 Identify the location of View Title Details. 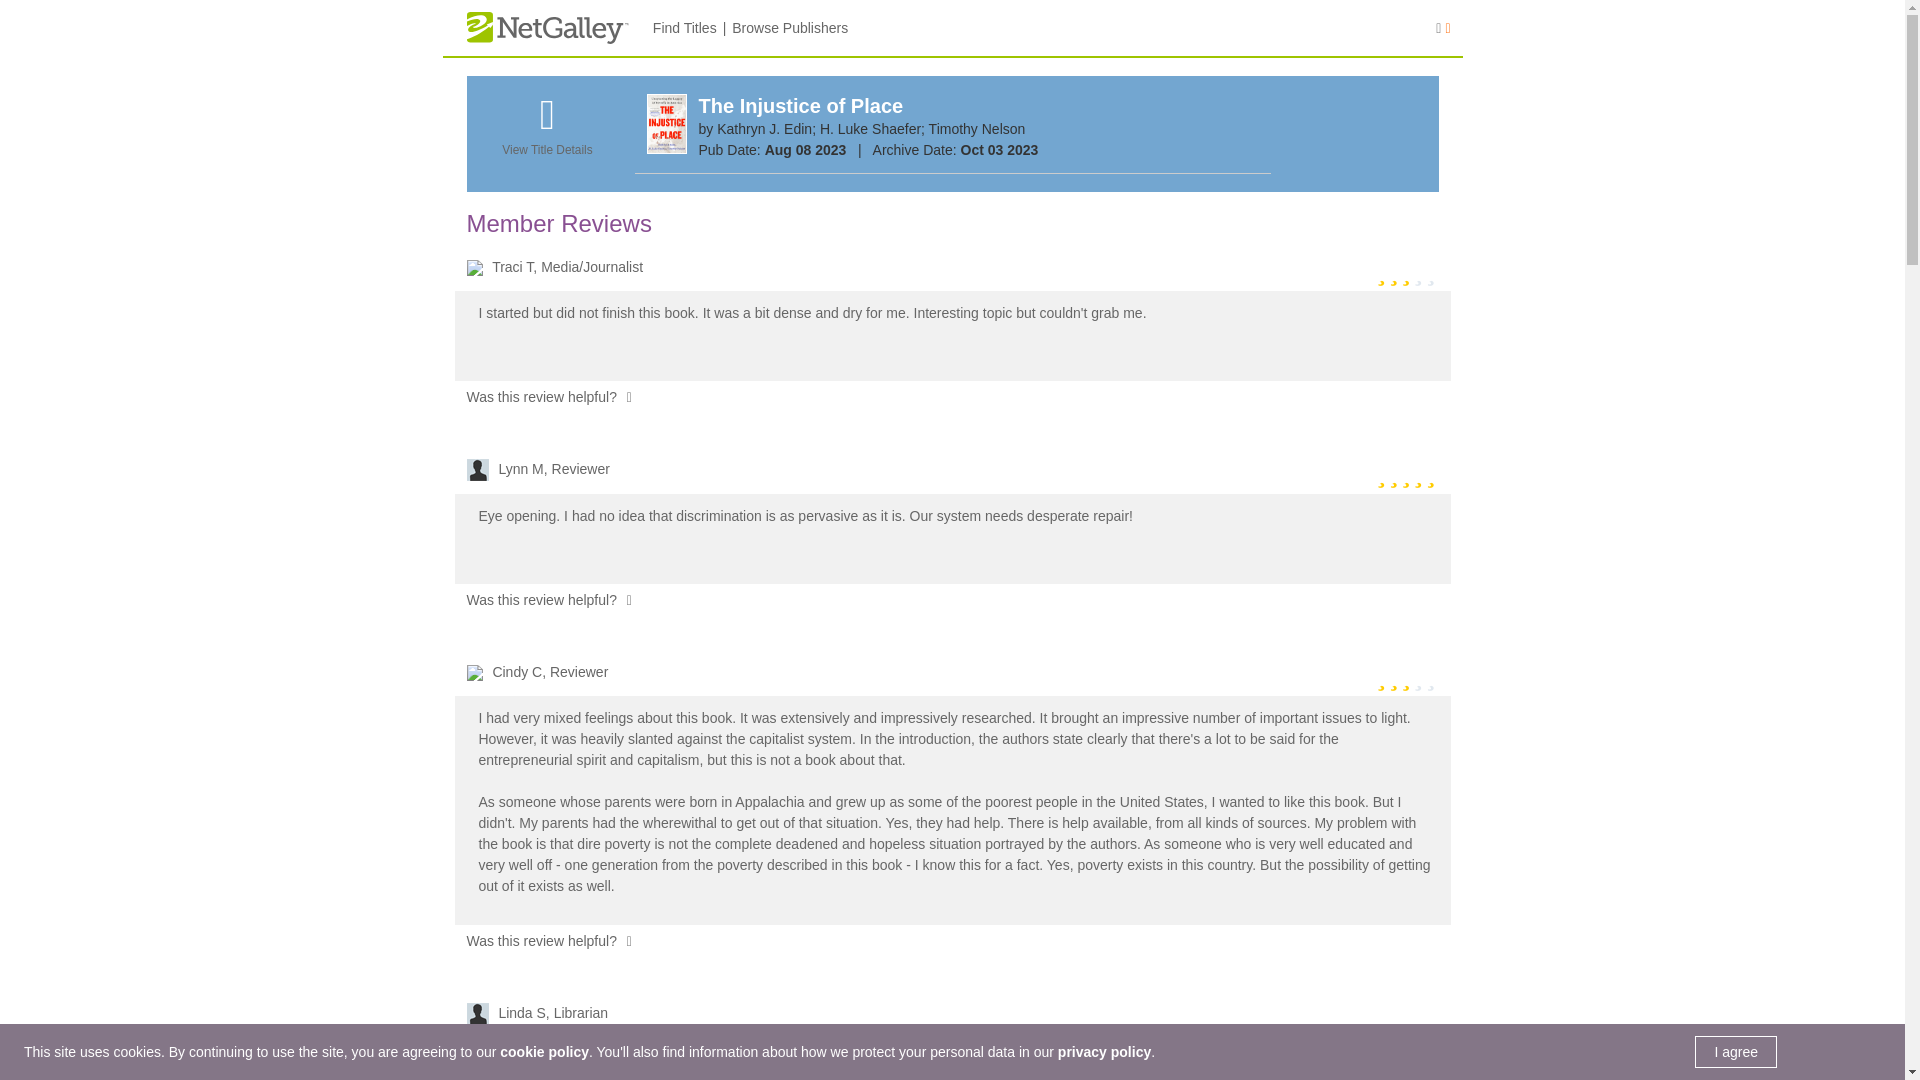
(546, 137).